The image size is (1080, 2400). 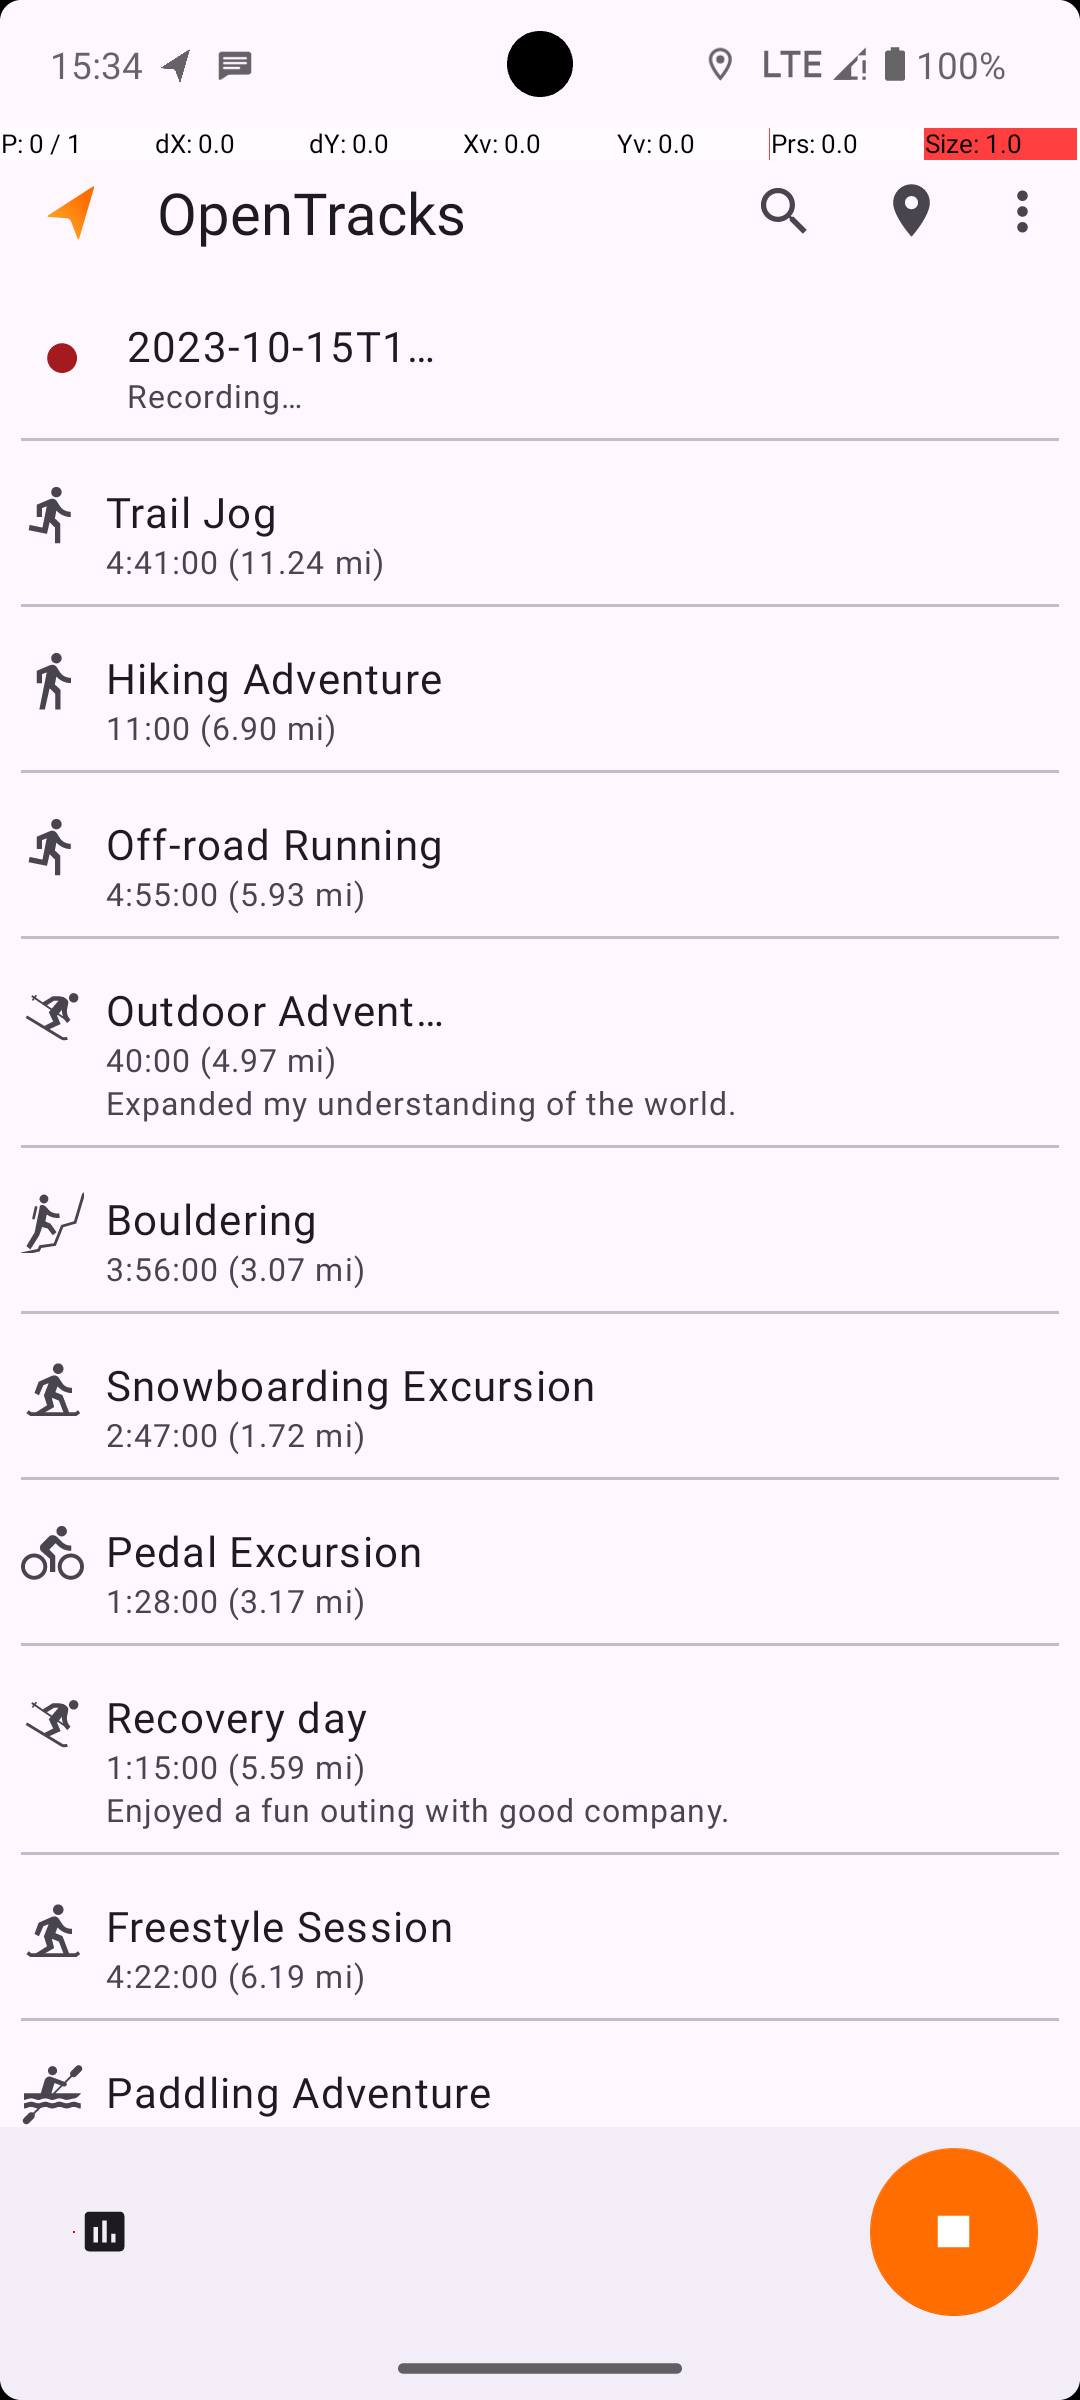 What do you see at coordinates (298, 844) in the screenshot?
I see `Off-road Running` at bounding box center [298, 844].